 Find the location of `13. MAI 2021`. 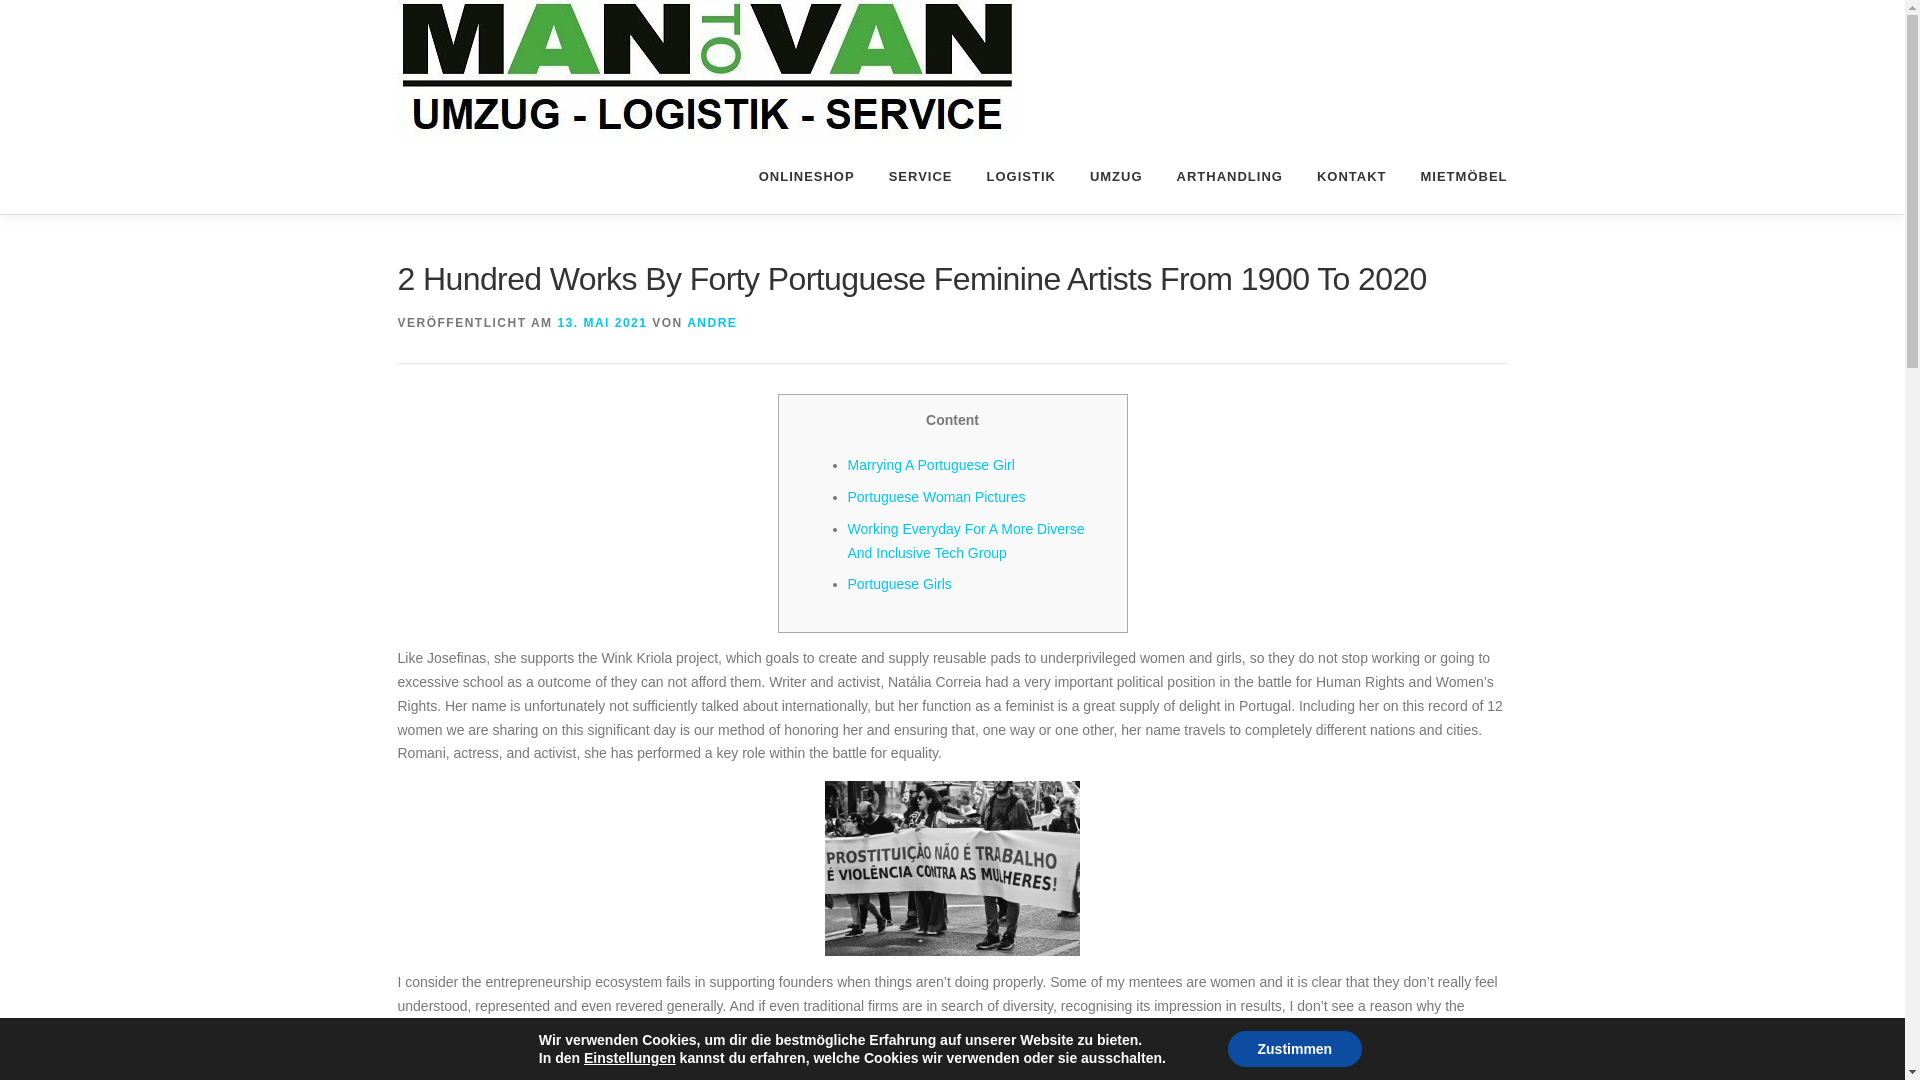

13. MAI 2021 is located at coordinates (602, 323).